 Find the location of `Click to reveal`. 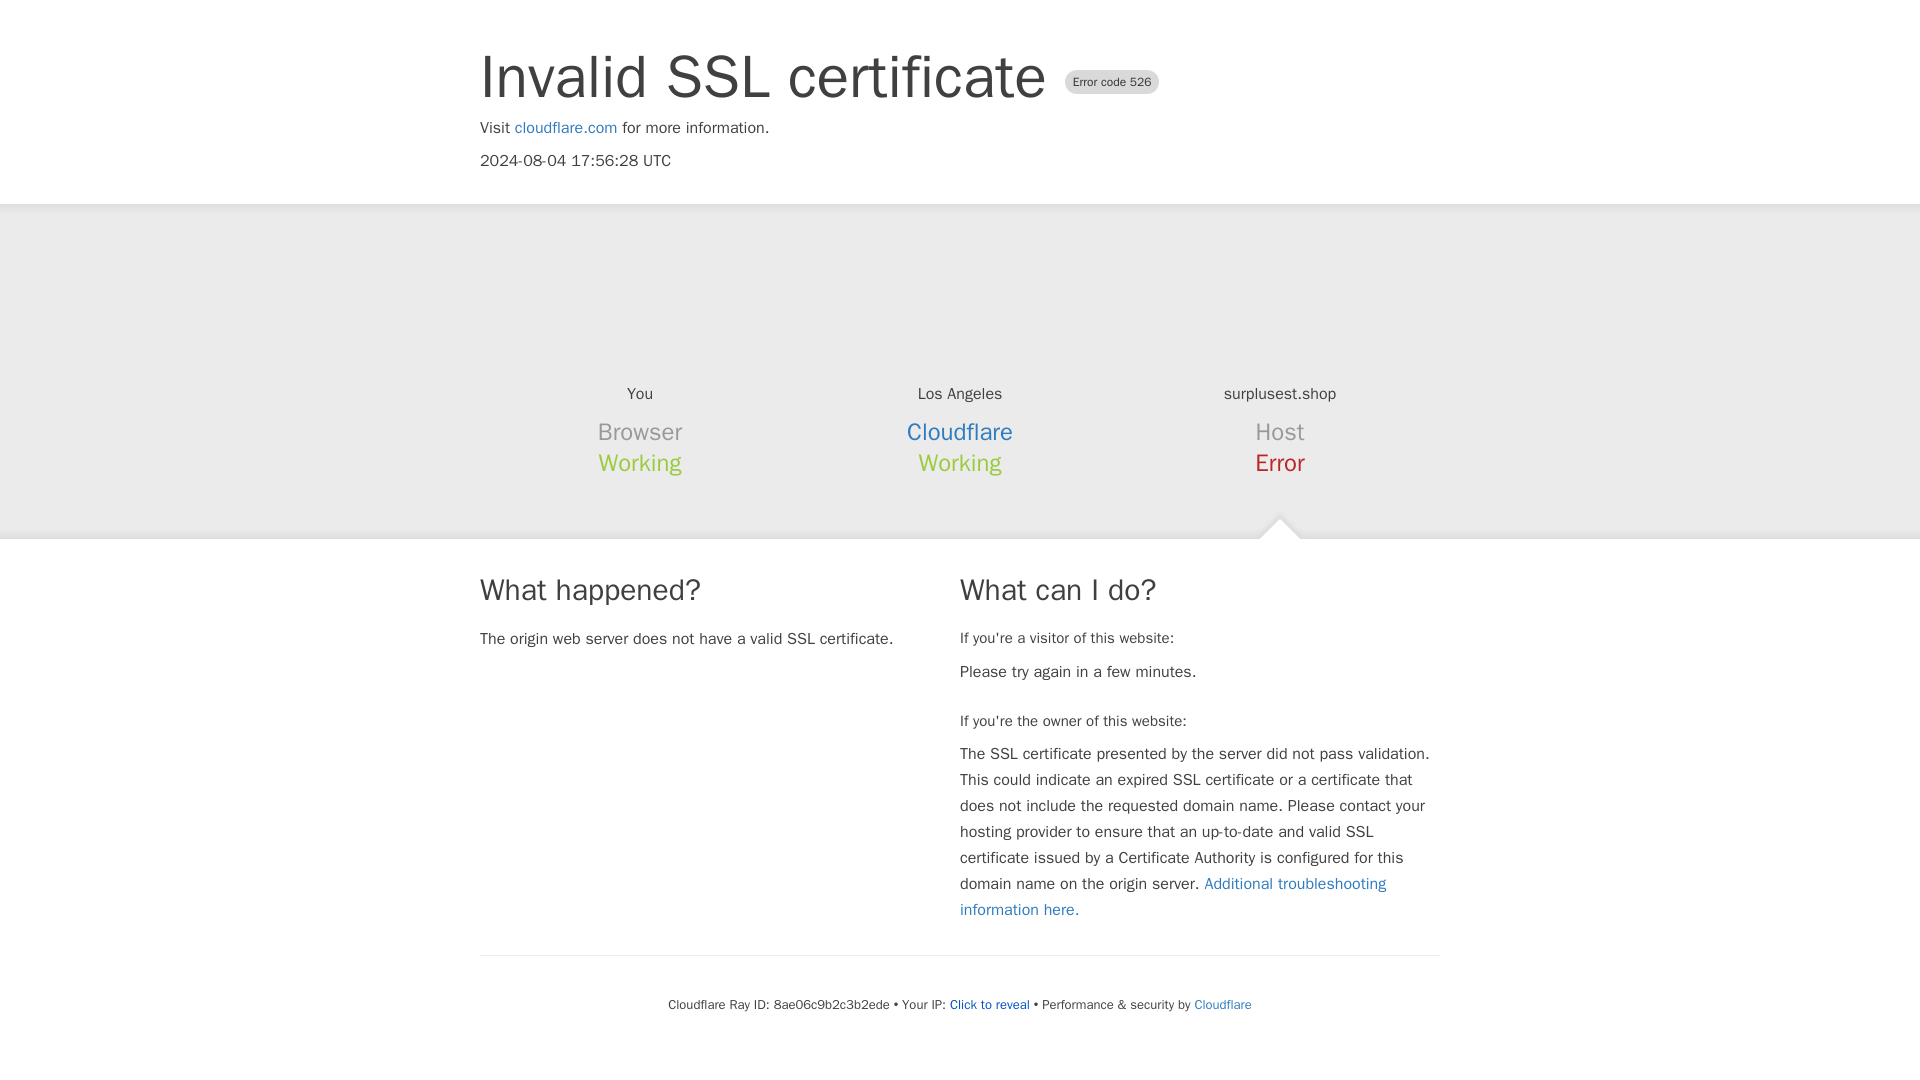

Click to reveal is located at coordinates (990, 1004).